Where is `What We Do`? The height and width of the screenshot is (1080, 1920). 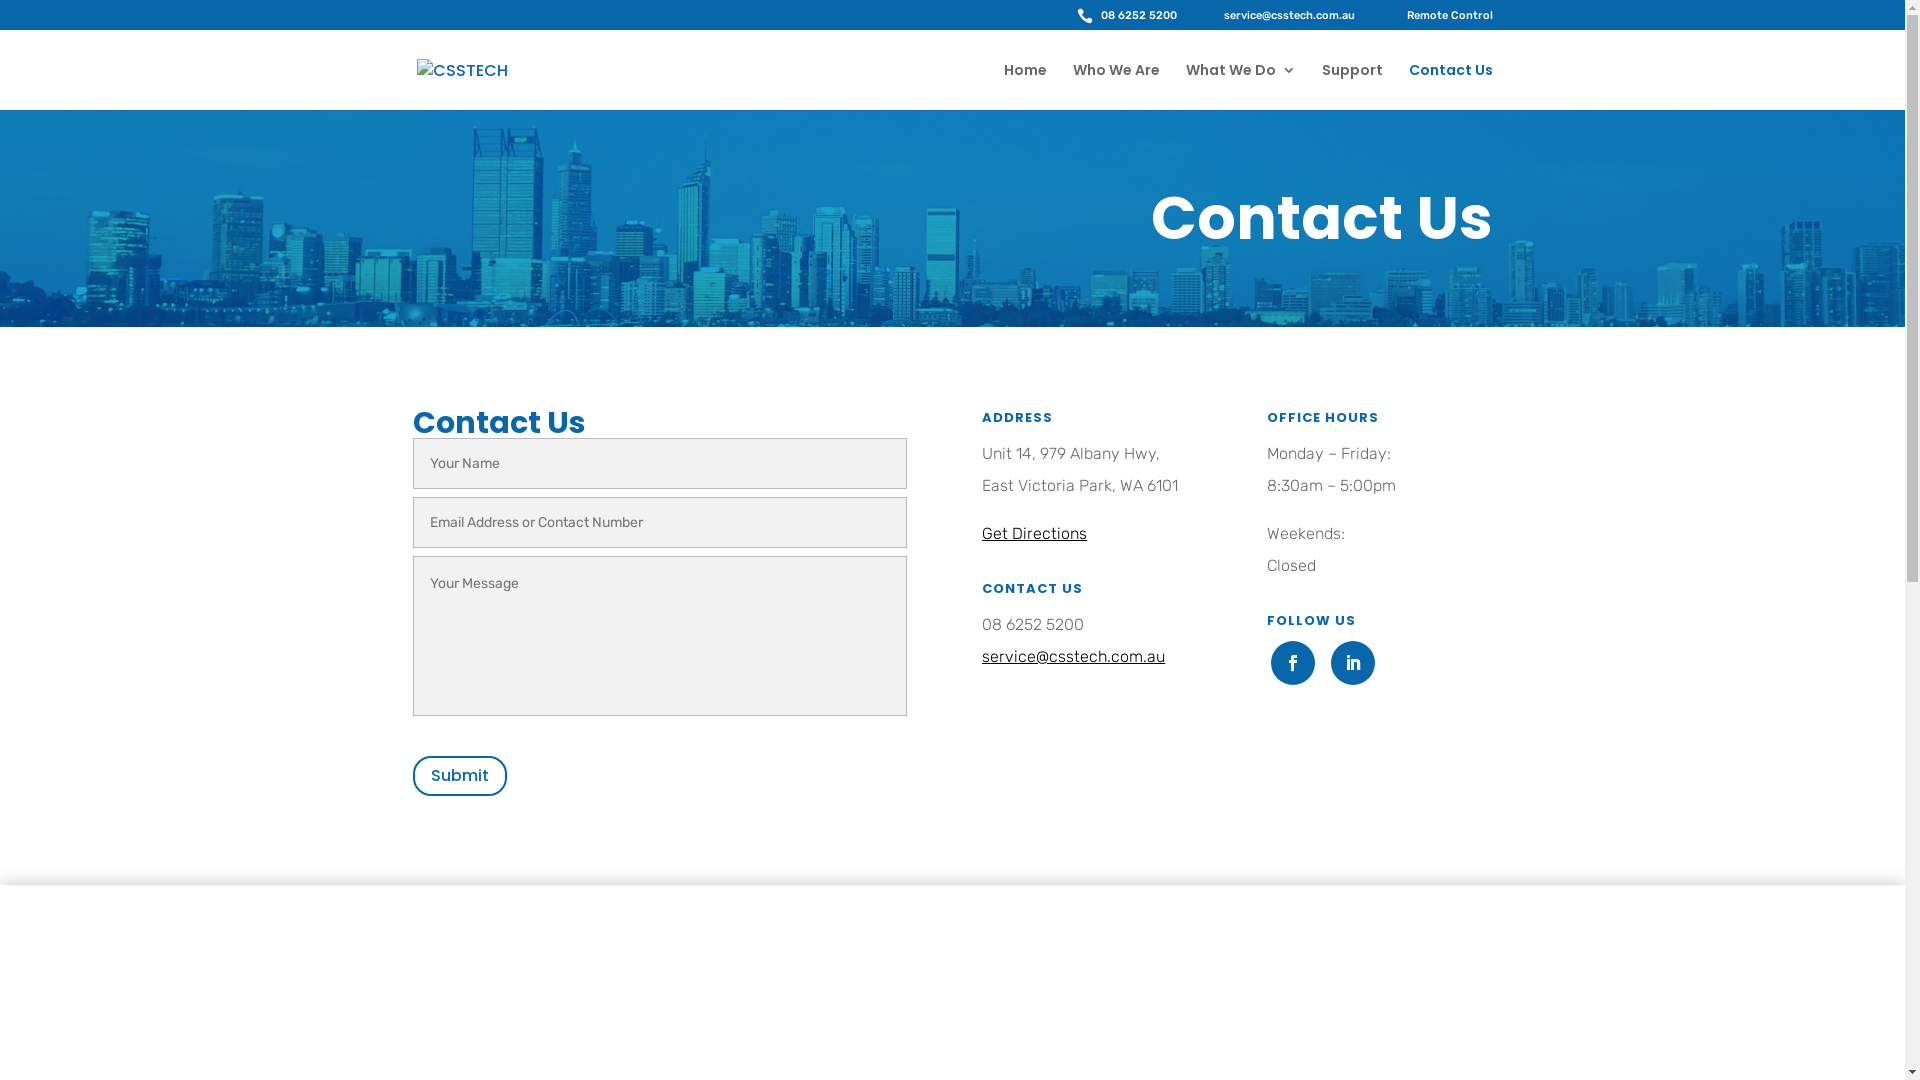 What We Do is located at coordinates (1241, 86).